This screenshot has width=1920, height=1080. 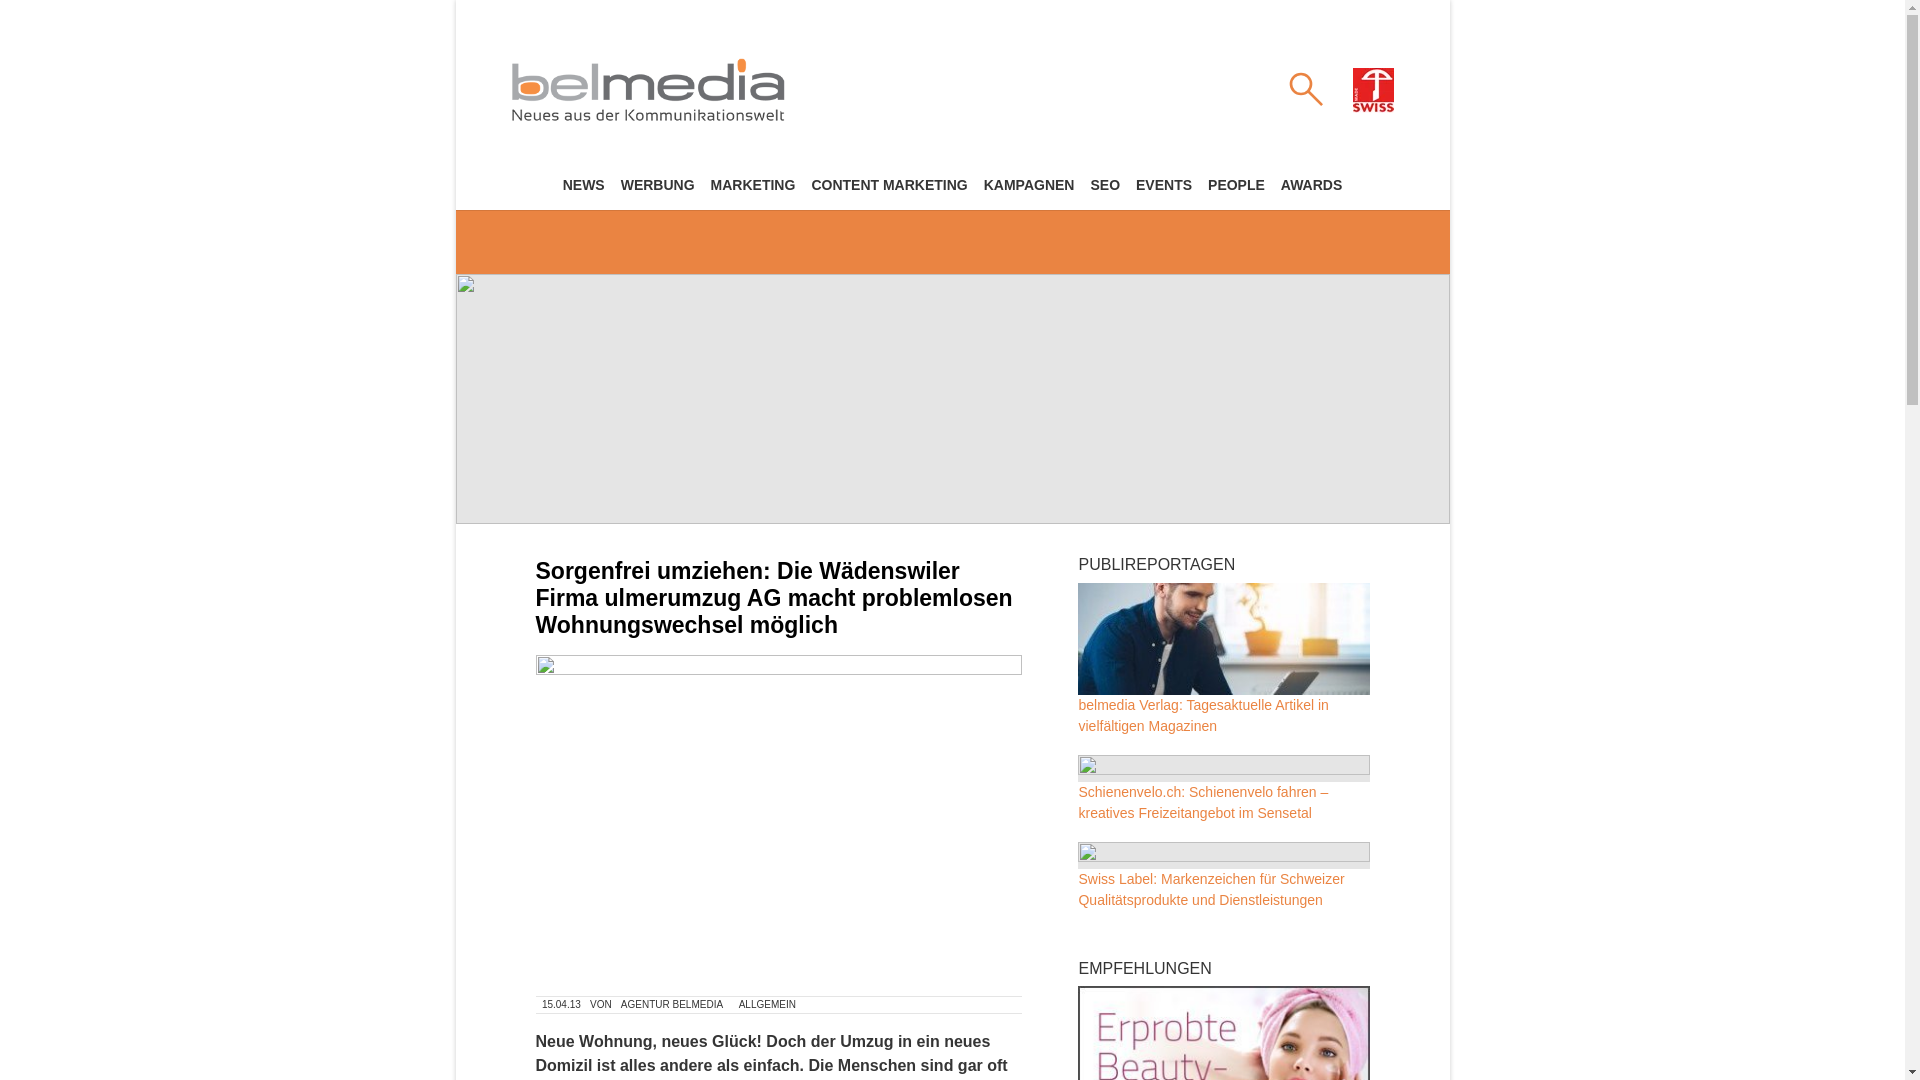 What do you see at coordinates (754, 185) in the screenshot?
I see `MARKETING` at bounding box center [754, 185].